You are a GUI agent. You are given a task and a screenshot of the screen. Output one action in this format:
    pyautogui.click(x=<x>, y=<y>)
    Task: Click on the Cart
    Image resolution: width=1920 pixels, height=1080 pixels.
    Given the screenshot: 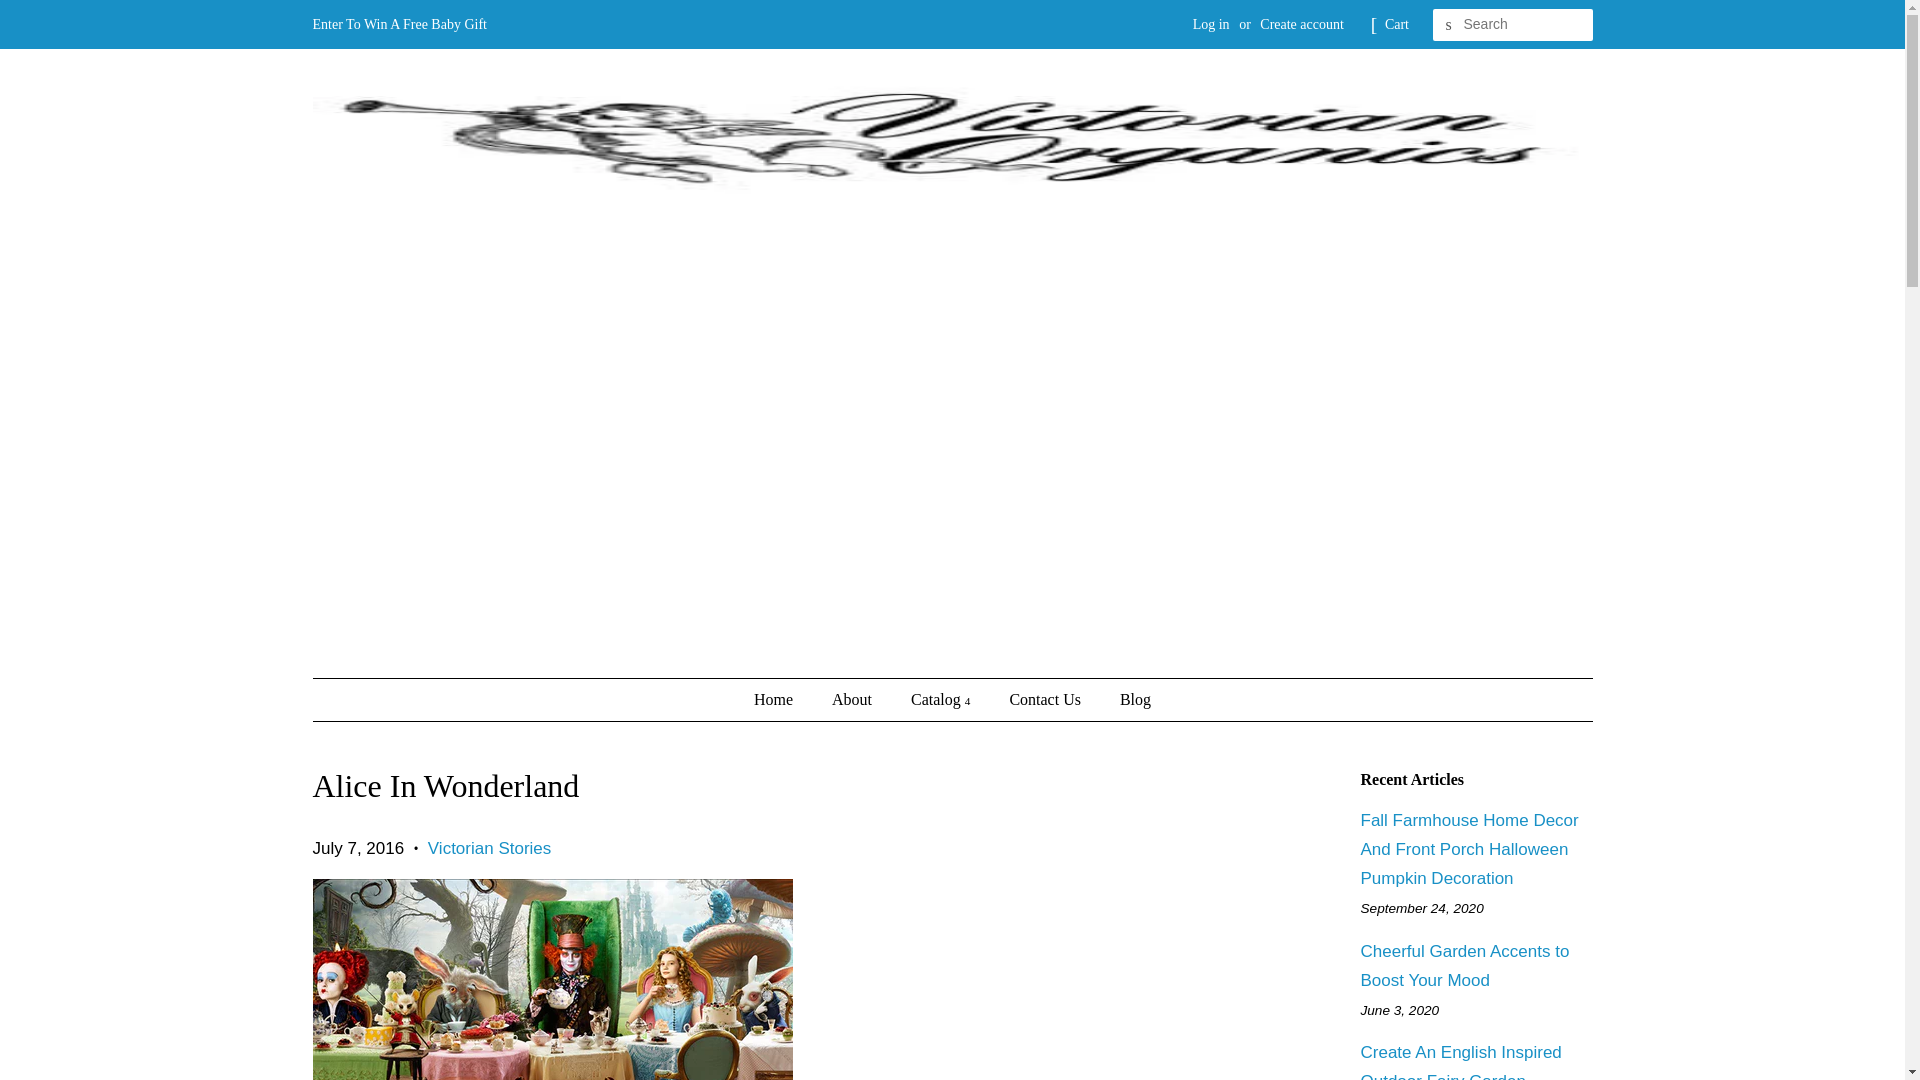 What is the action you would take?
    pyautogui.click(x=1396, y=24)
    